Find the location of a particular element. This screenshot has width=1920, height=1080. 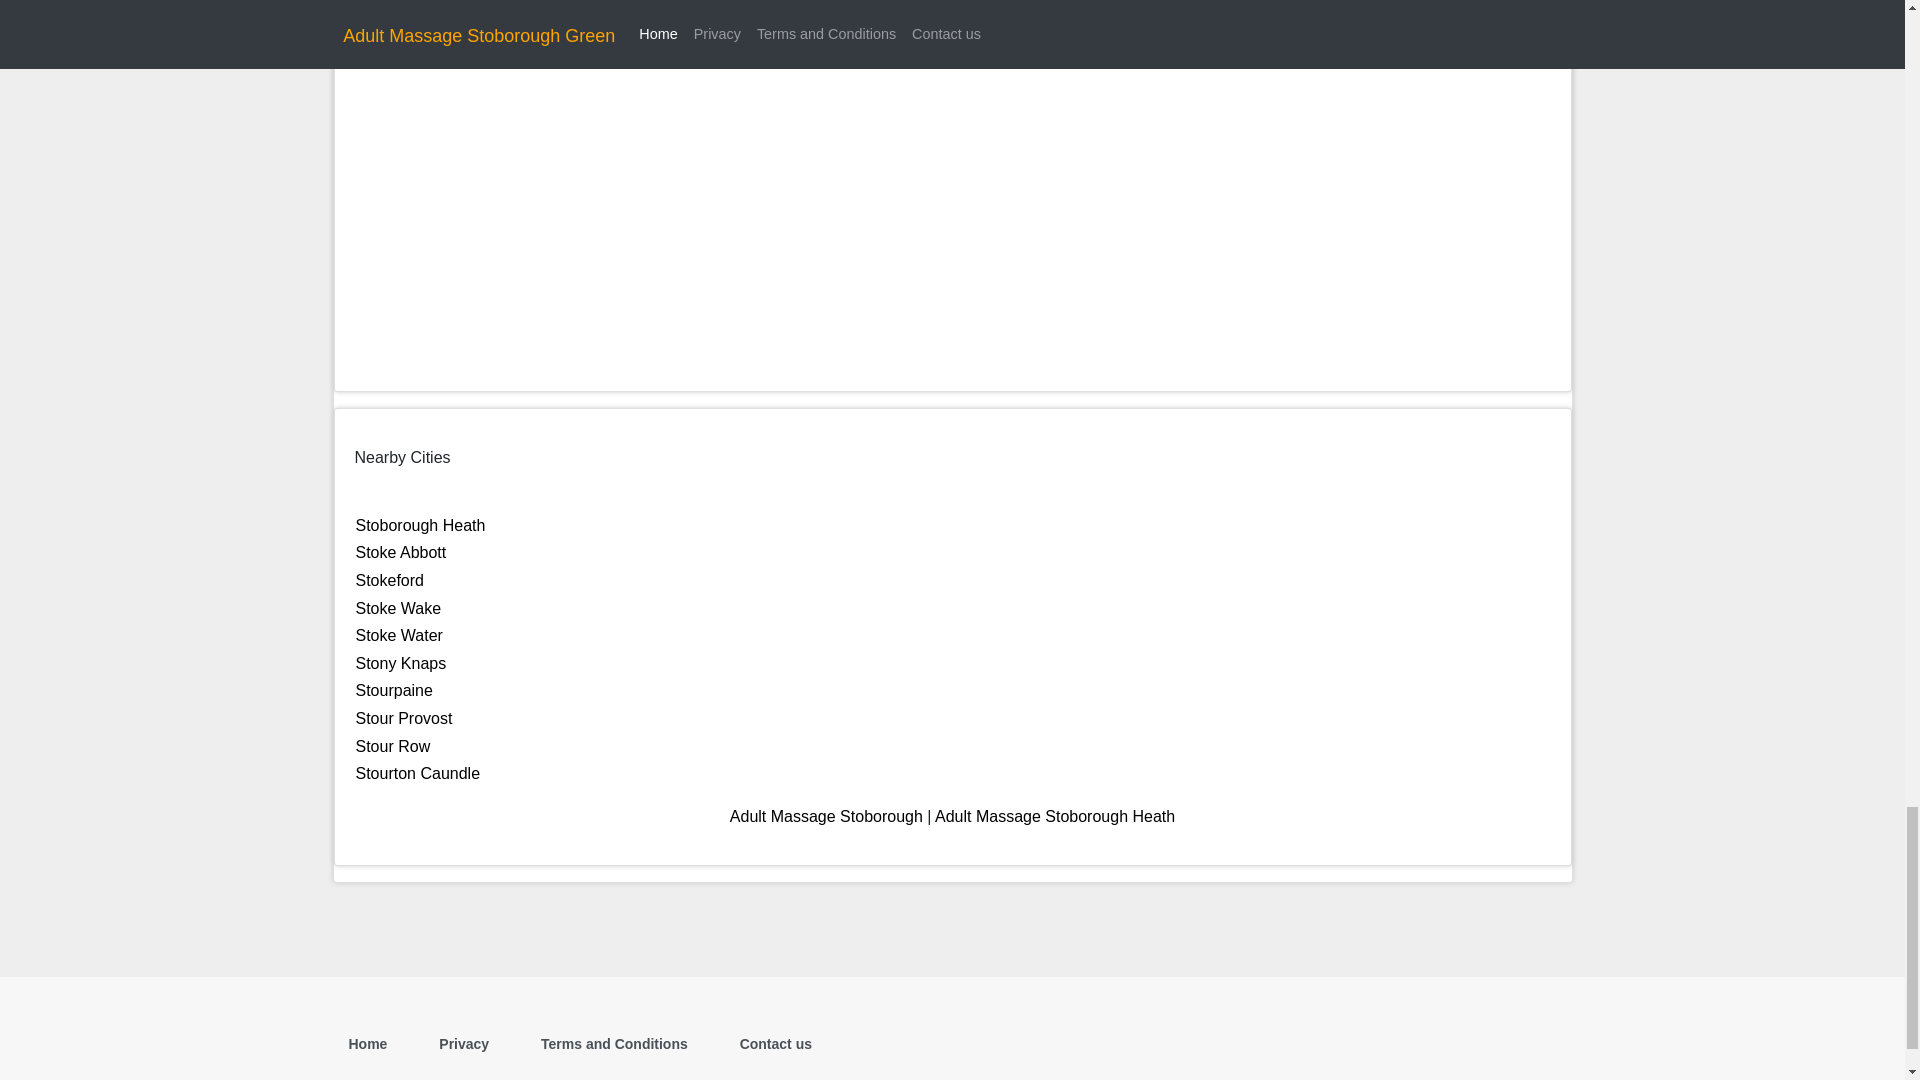

Stourpaine is located at coordinates (394, 690).